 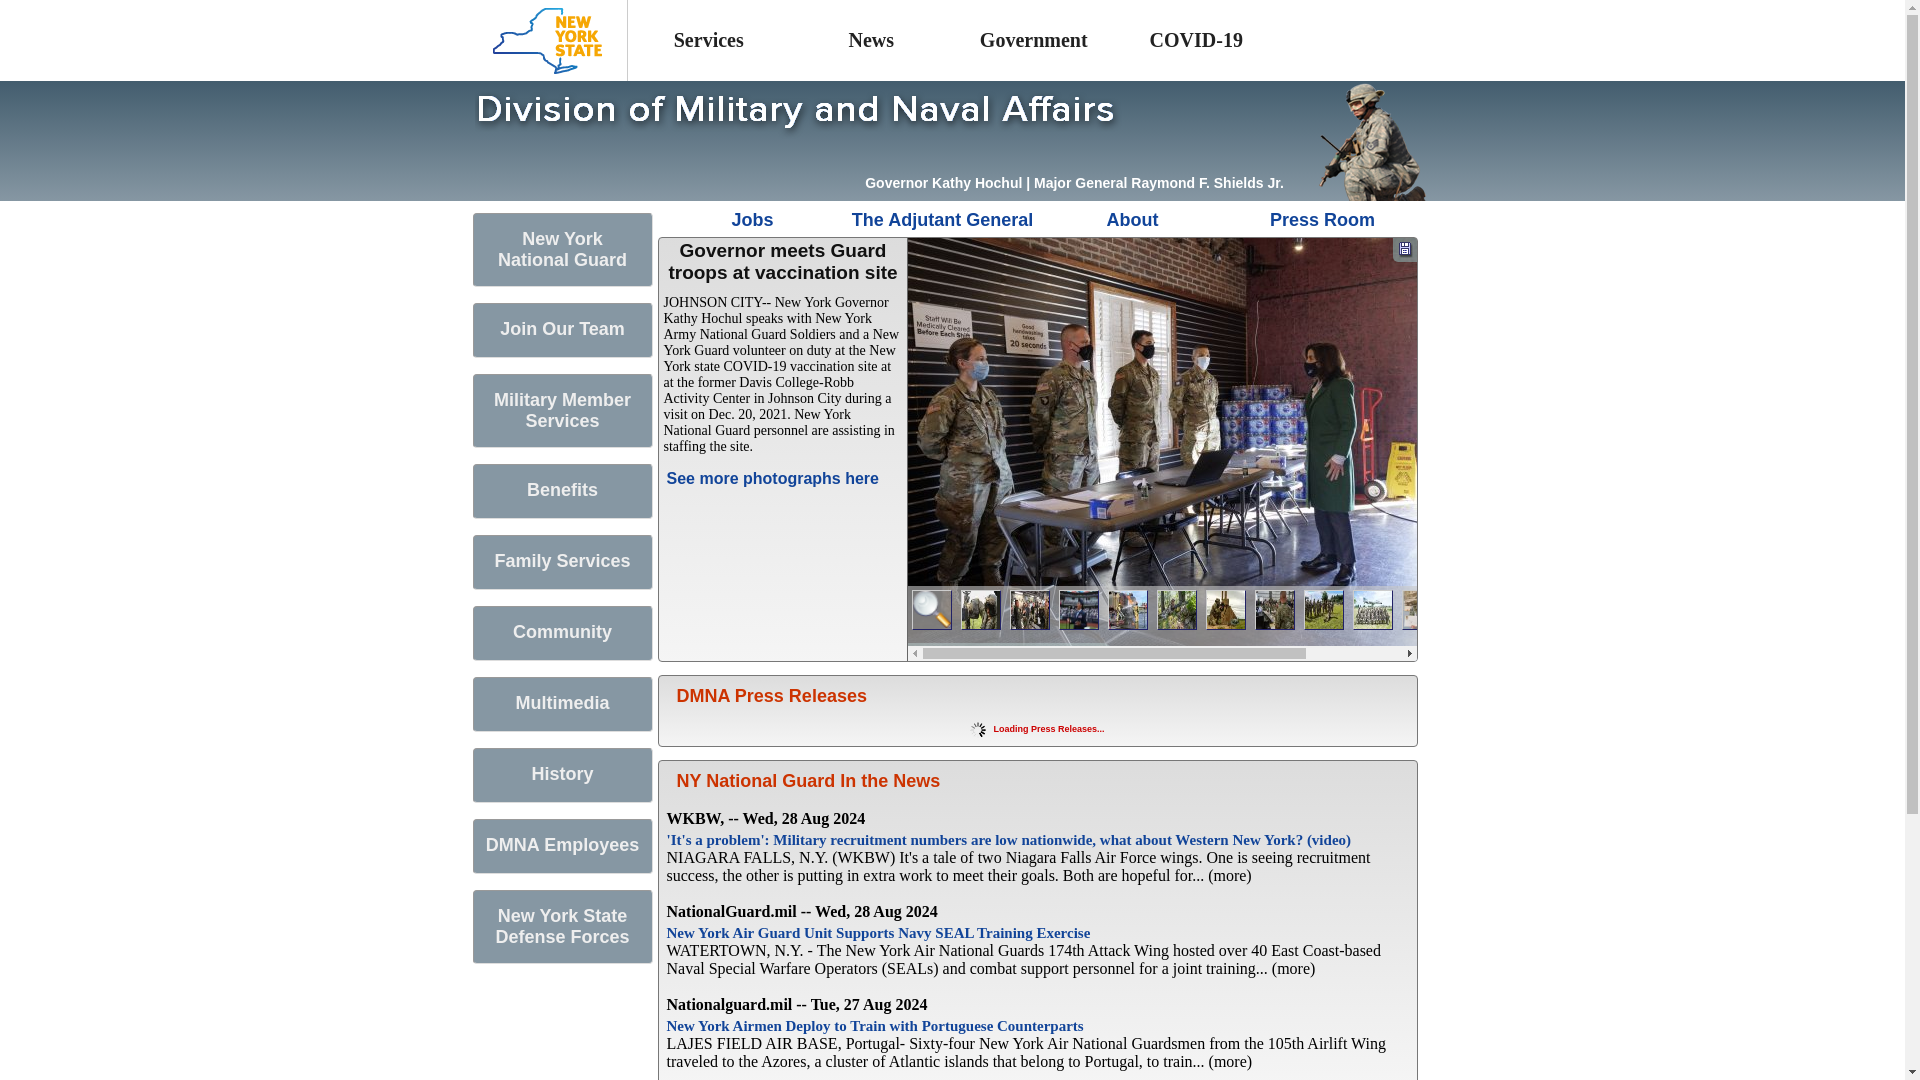 I want to click on NYS DMNA Press Releases on Readmedia, so click(x=663, y=170).